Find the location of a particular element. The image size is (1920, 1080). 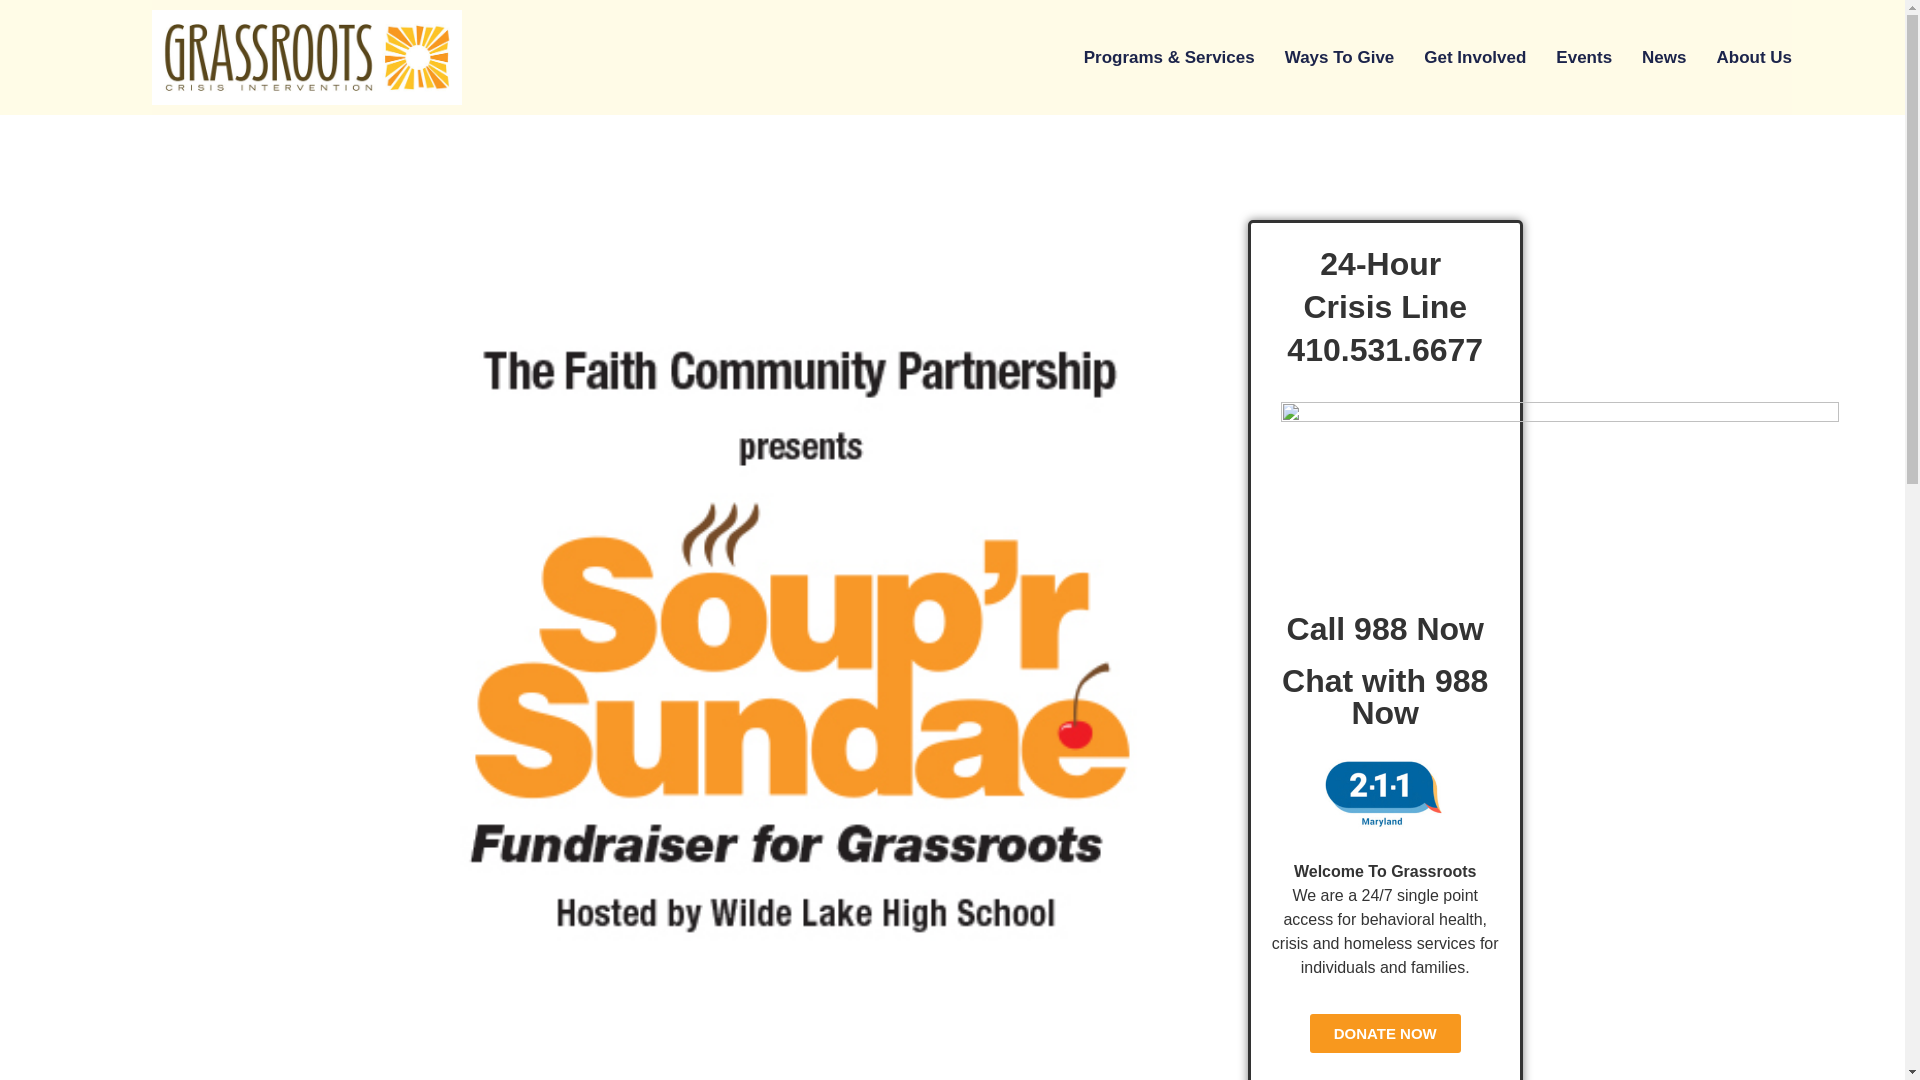

News is located at coordinates (1663, 58).